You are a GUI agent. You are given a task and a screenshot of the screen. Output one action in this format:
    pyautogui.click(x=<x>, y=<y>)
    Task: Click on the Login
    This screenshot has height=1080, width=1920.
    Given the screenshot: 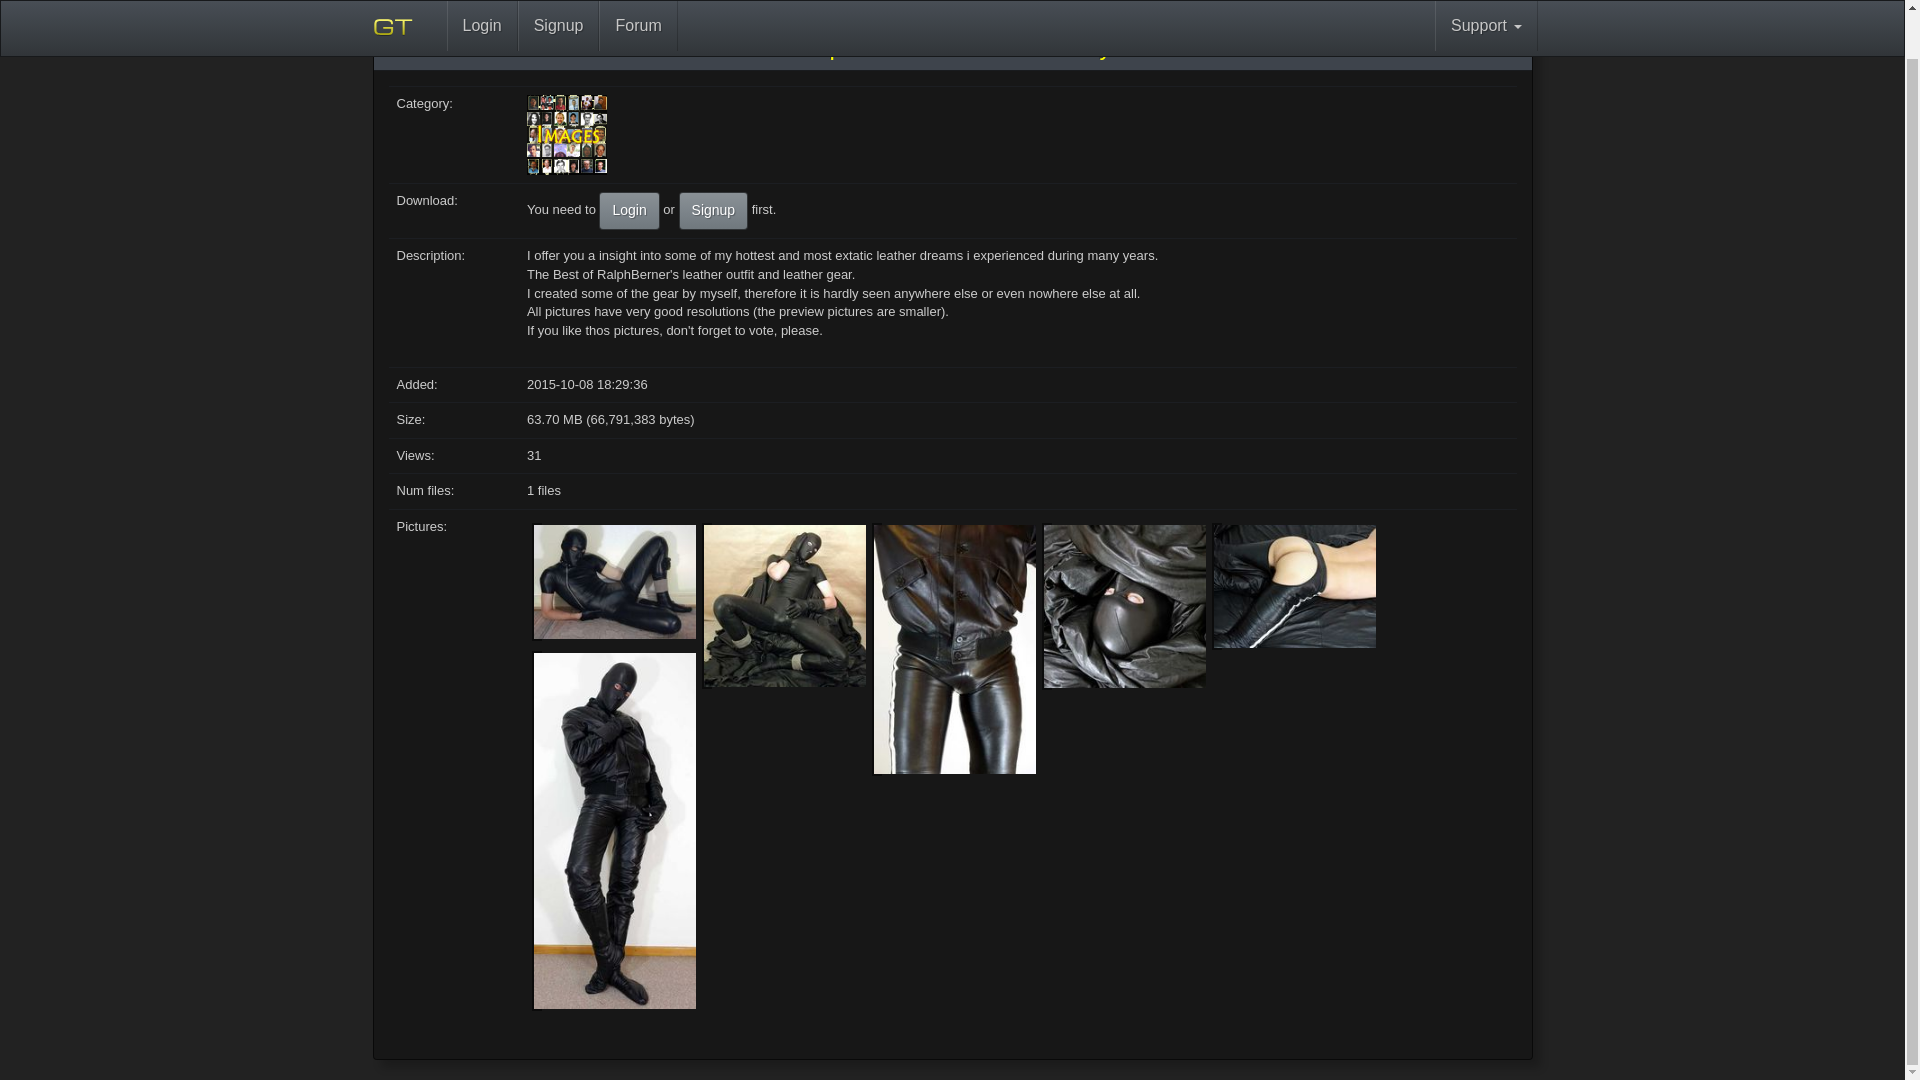 What is the action you would take?
    pyautogui.click(x=480, y=2)
    